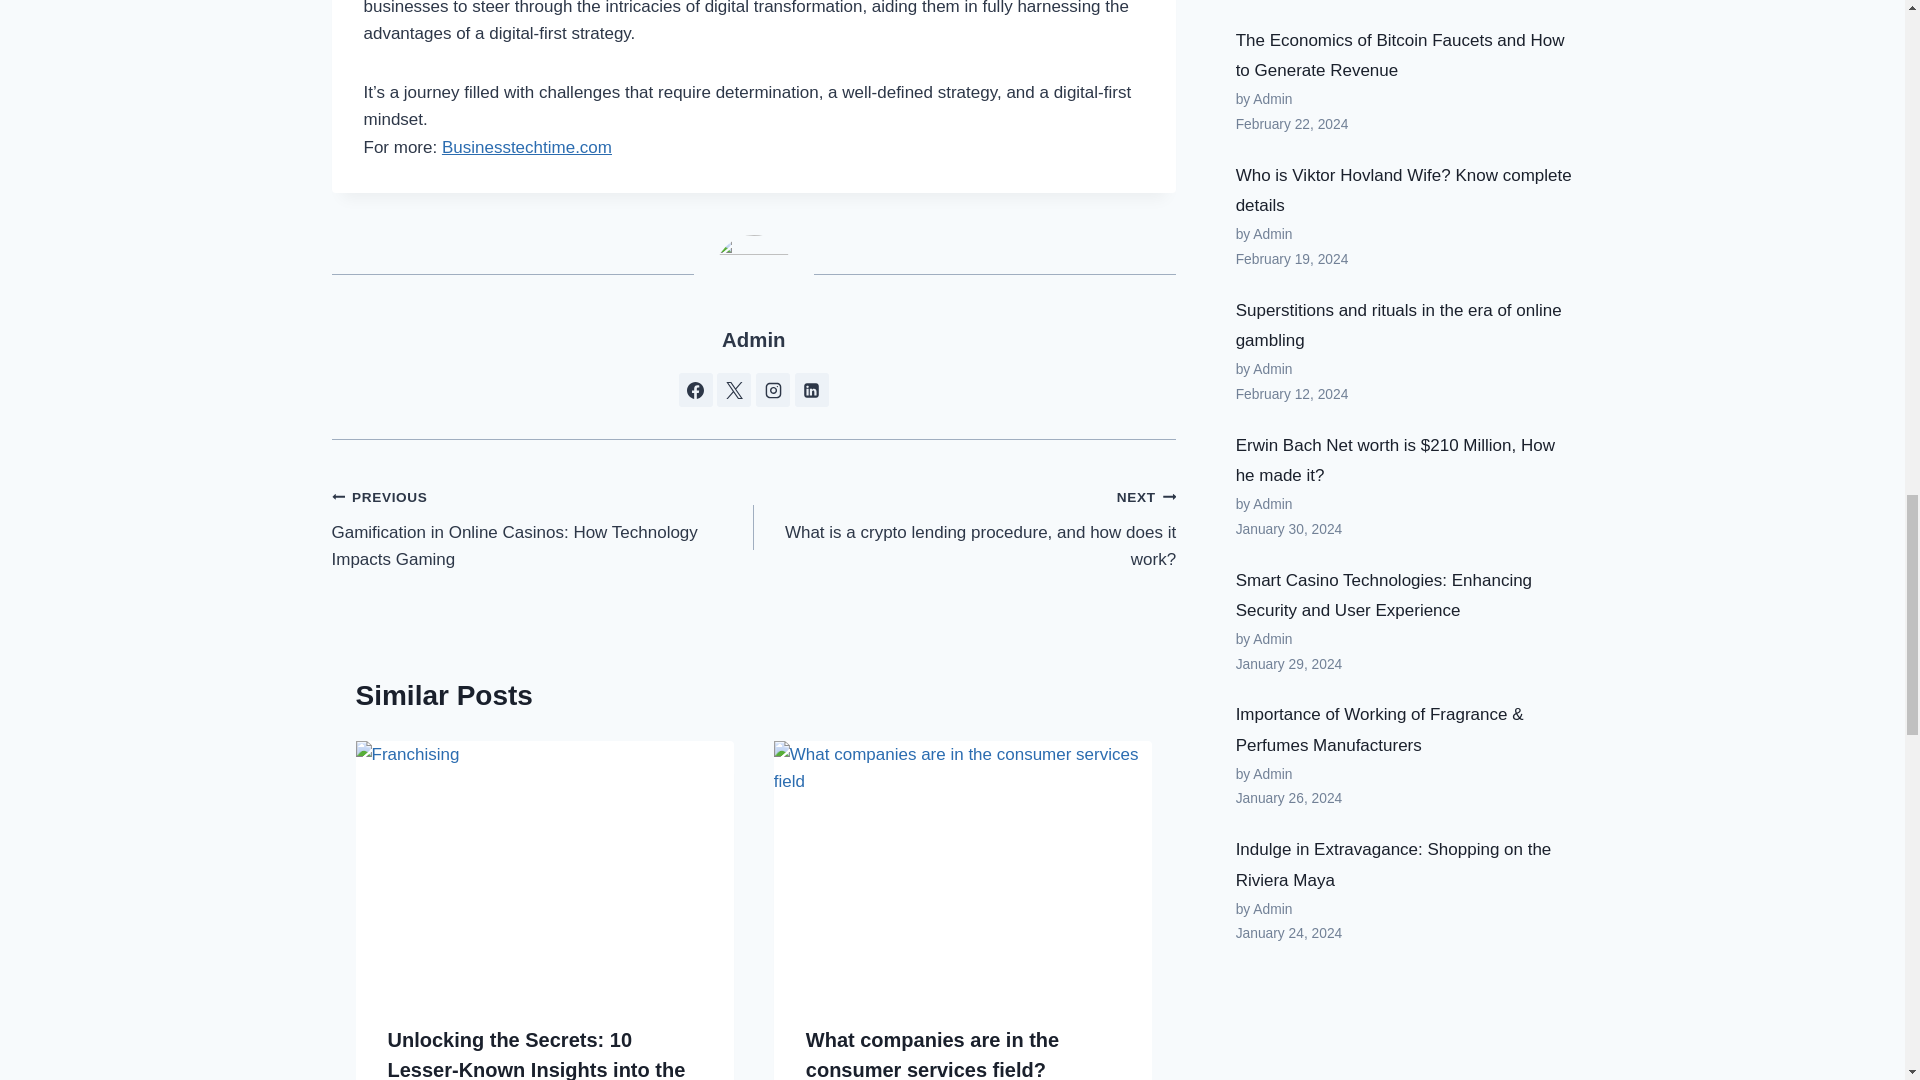 This screenshot has width=1920, height=1080. What do you see at coordinates (733, 390) in the screenshot?
I see `Follow Admin on X formerly Twitter` at bounding box center [733, 390].